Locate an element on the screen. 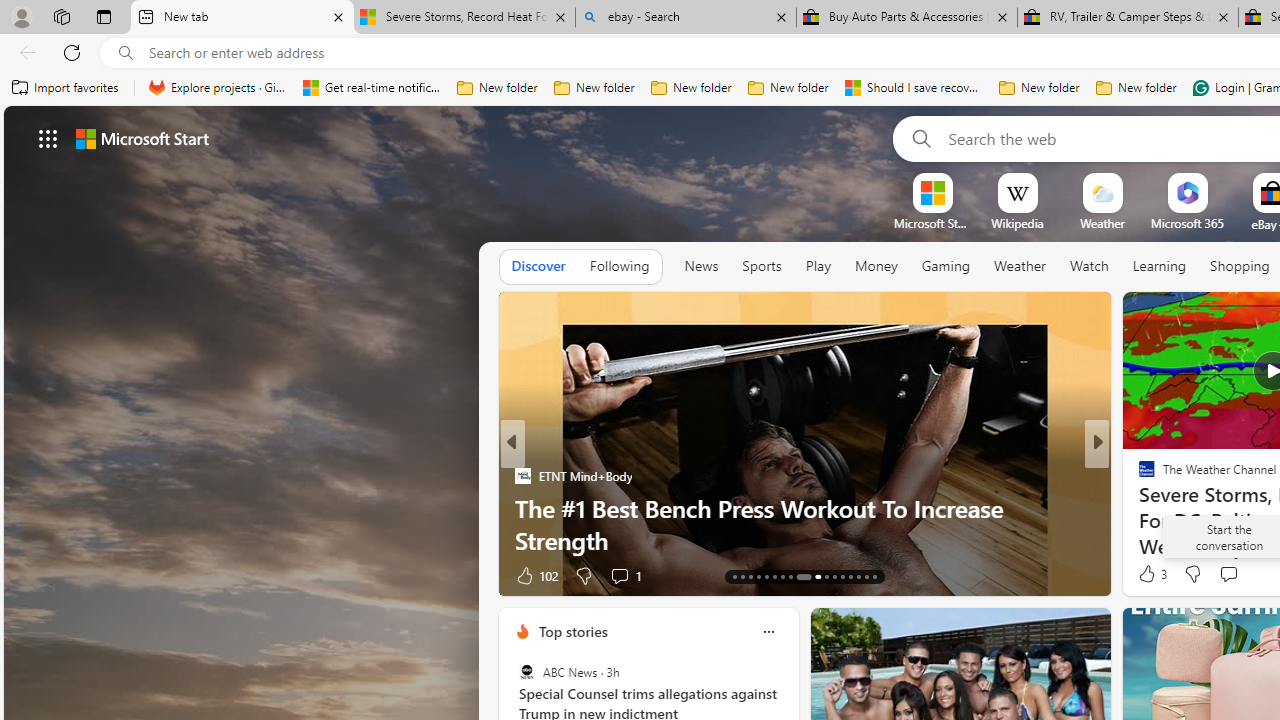 Image resolution: width=1280 pixels, height=720 pixels. AutomationID: tab-15 is located at coordinates (750, 576).